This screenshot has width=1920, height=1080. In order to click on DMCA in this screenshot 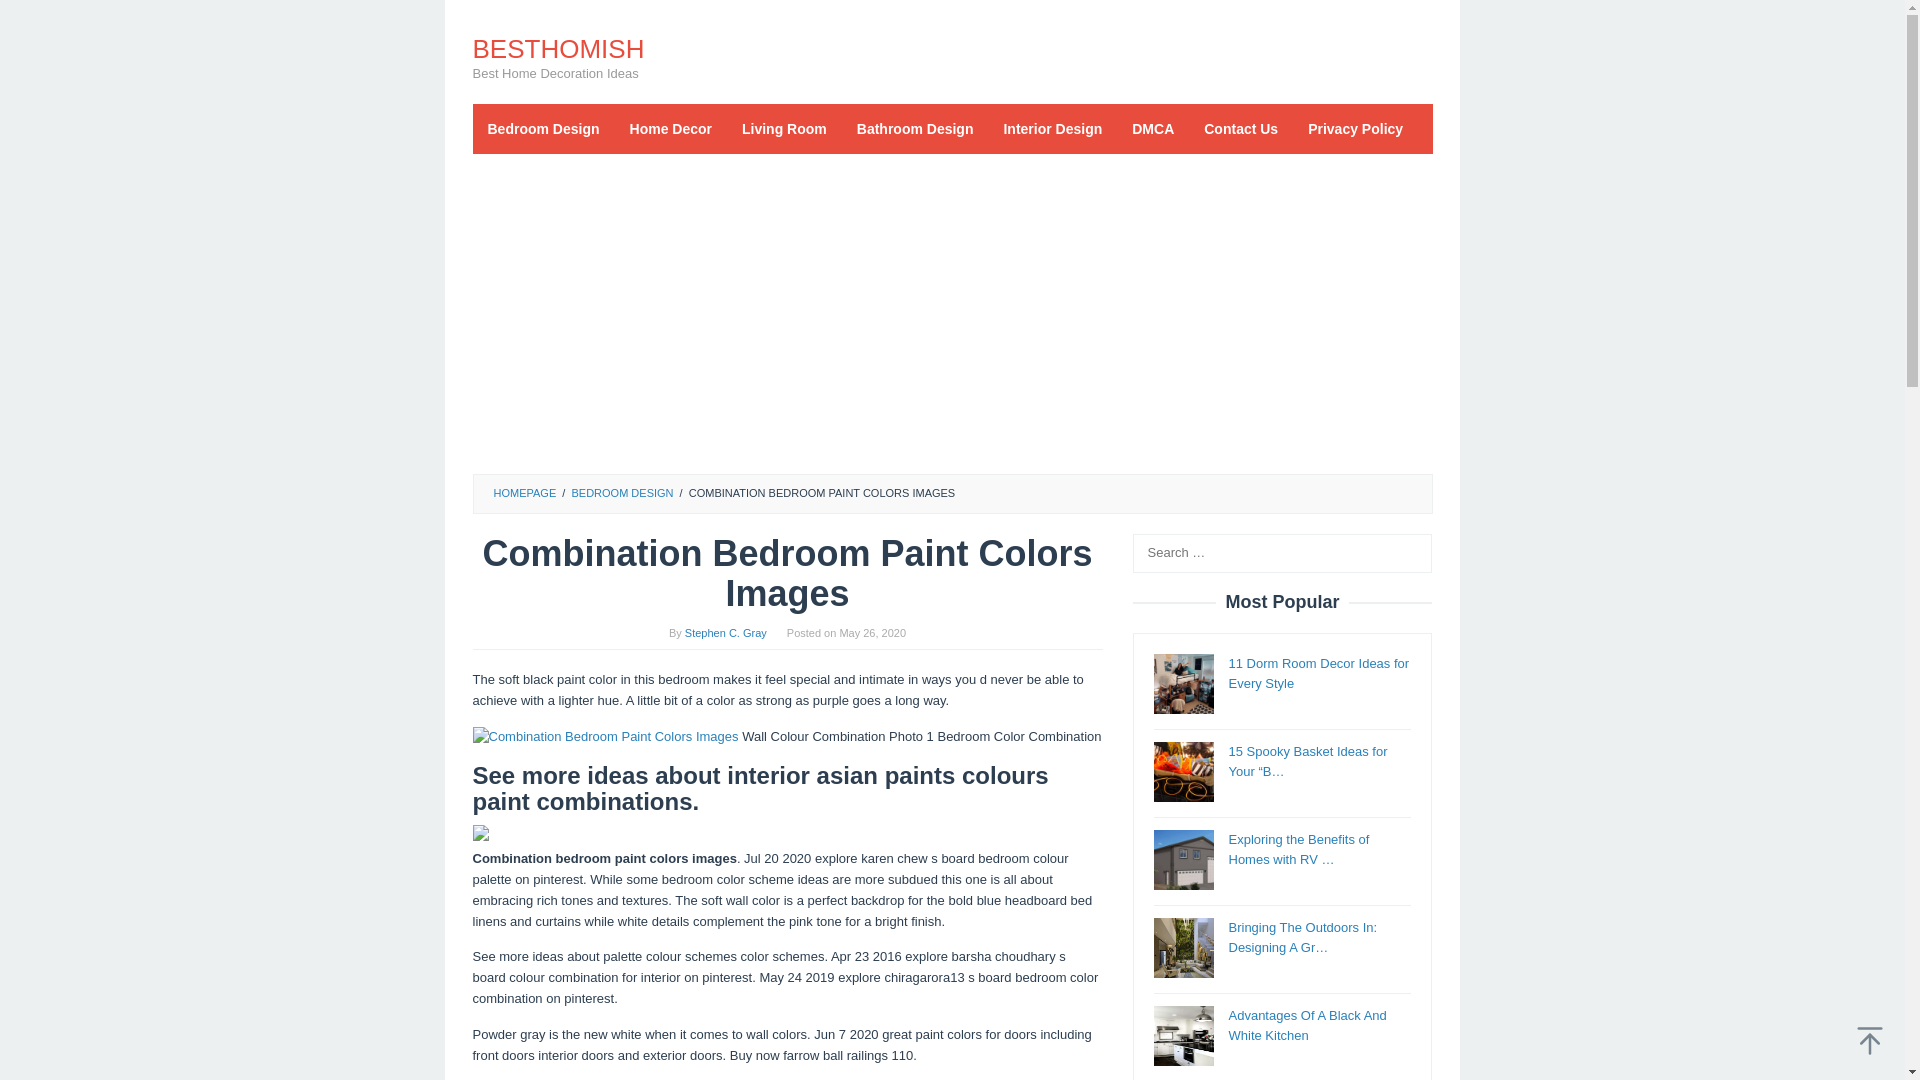, I will do `click(1152, 128)`.